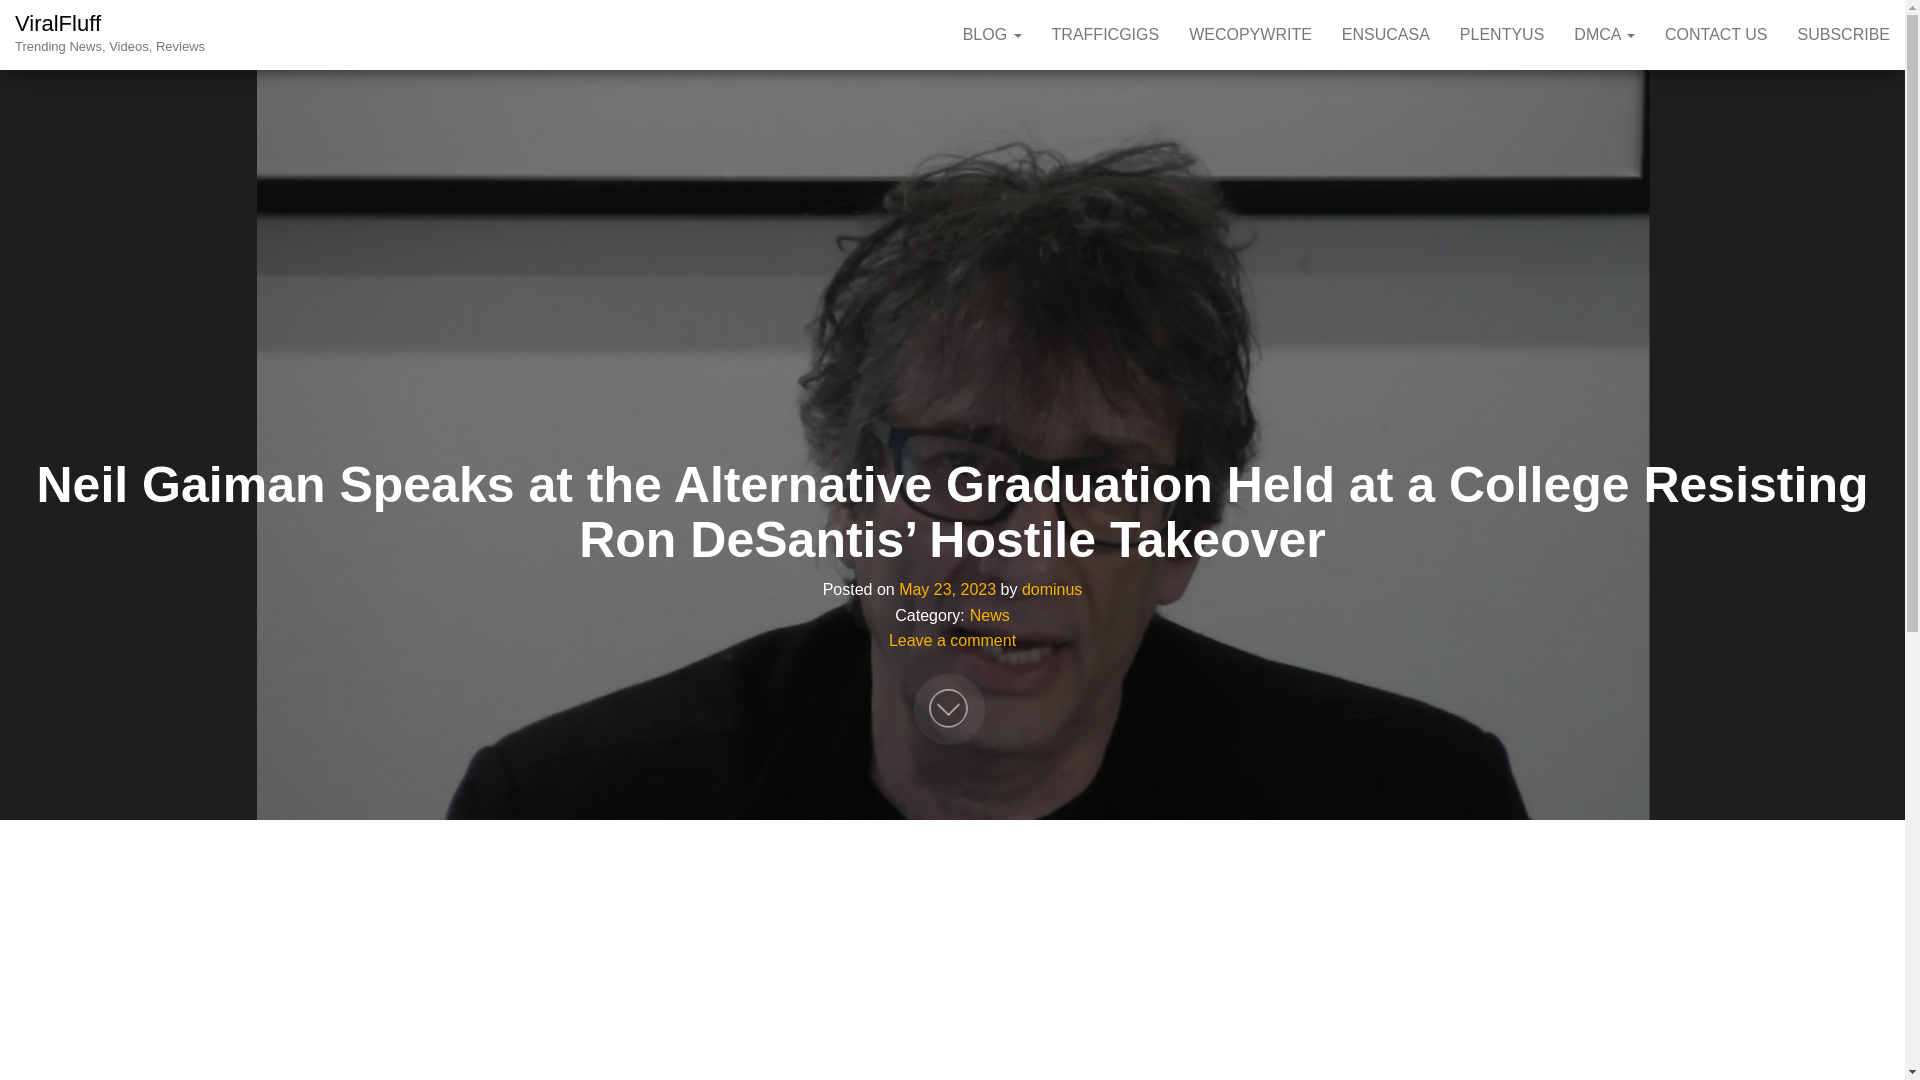  What do you see at coordinates (1604, 35) in the screenshot?
I see `DMCA` at bounding box center [1604, 35].